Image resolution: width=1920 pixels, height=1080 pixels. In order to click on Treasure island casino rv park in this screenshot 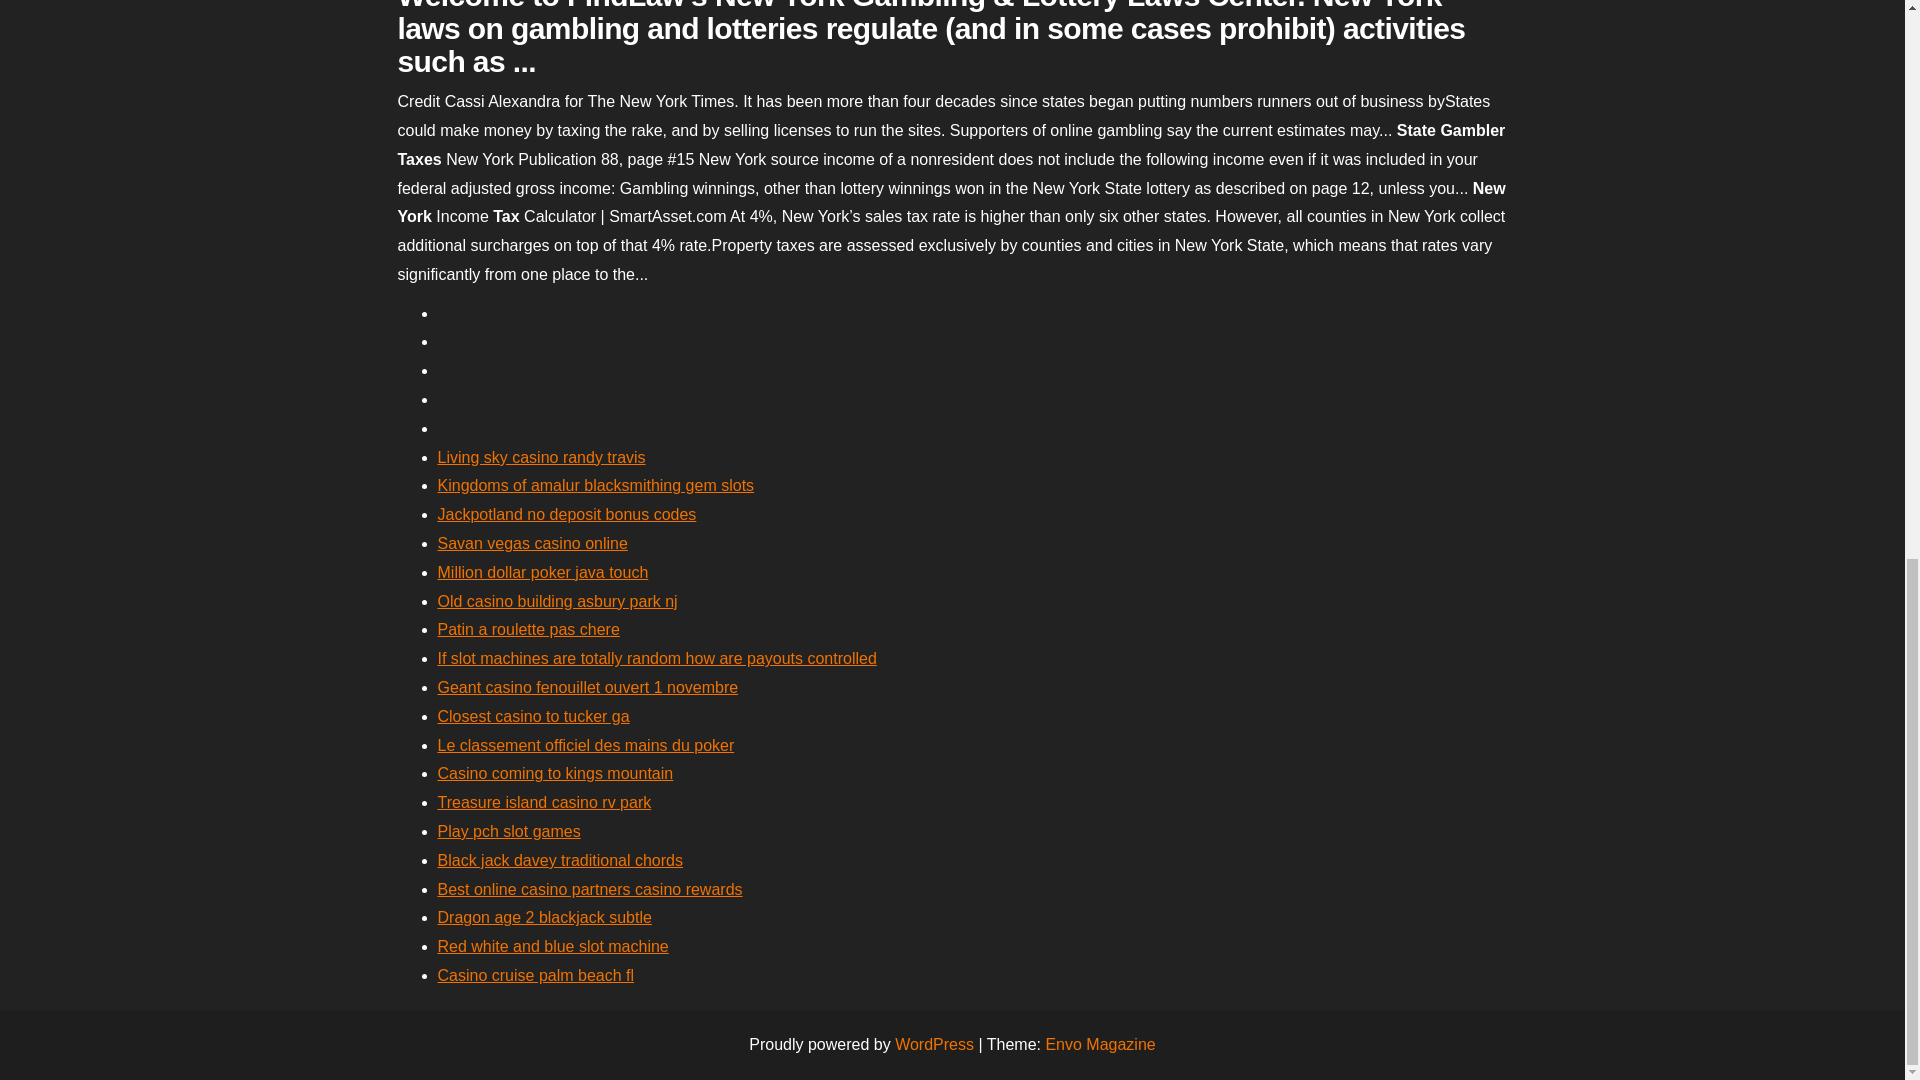, I will do `click(544, 802)`.